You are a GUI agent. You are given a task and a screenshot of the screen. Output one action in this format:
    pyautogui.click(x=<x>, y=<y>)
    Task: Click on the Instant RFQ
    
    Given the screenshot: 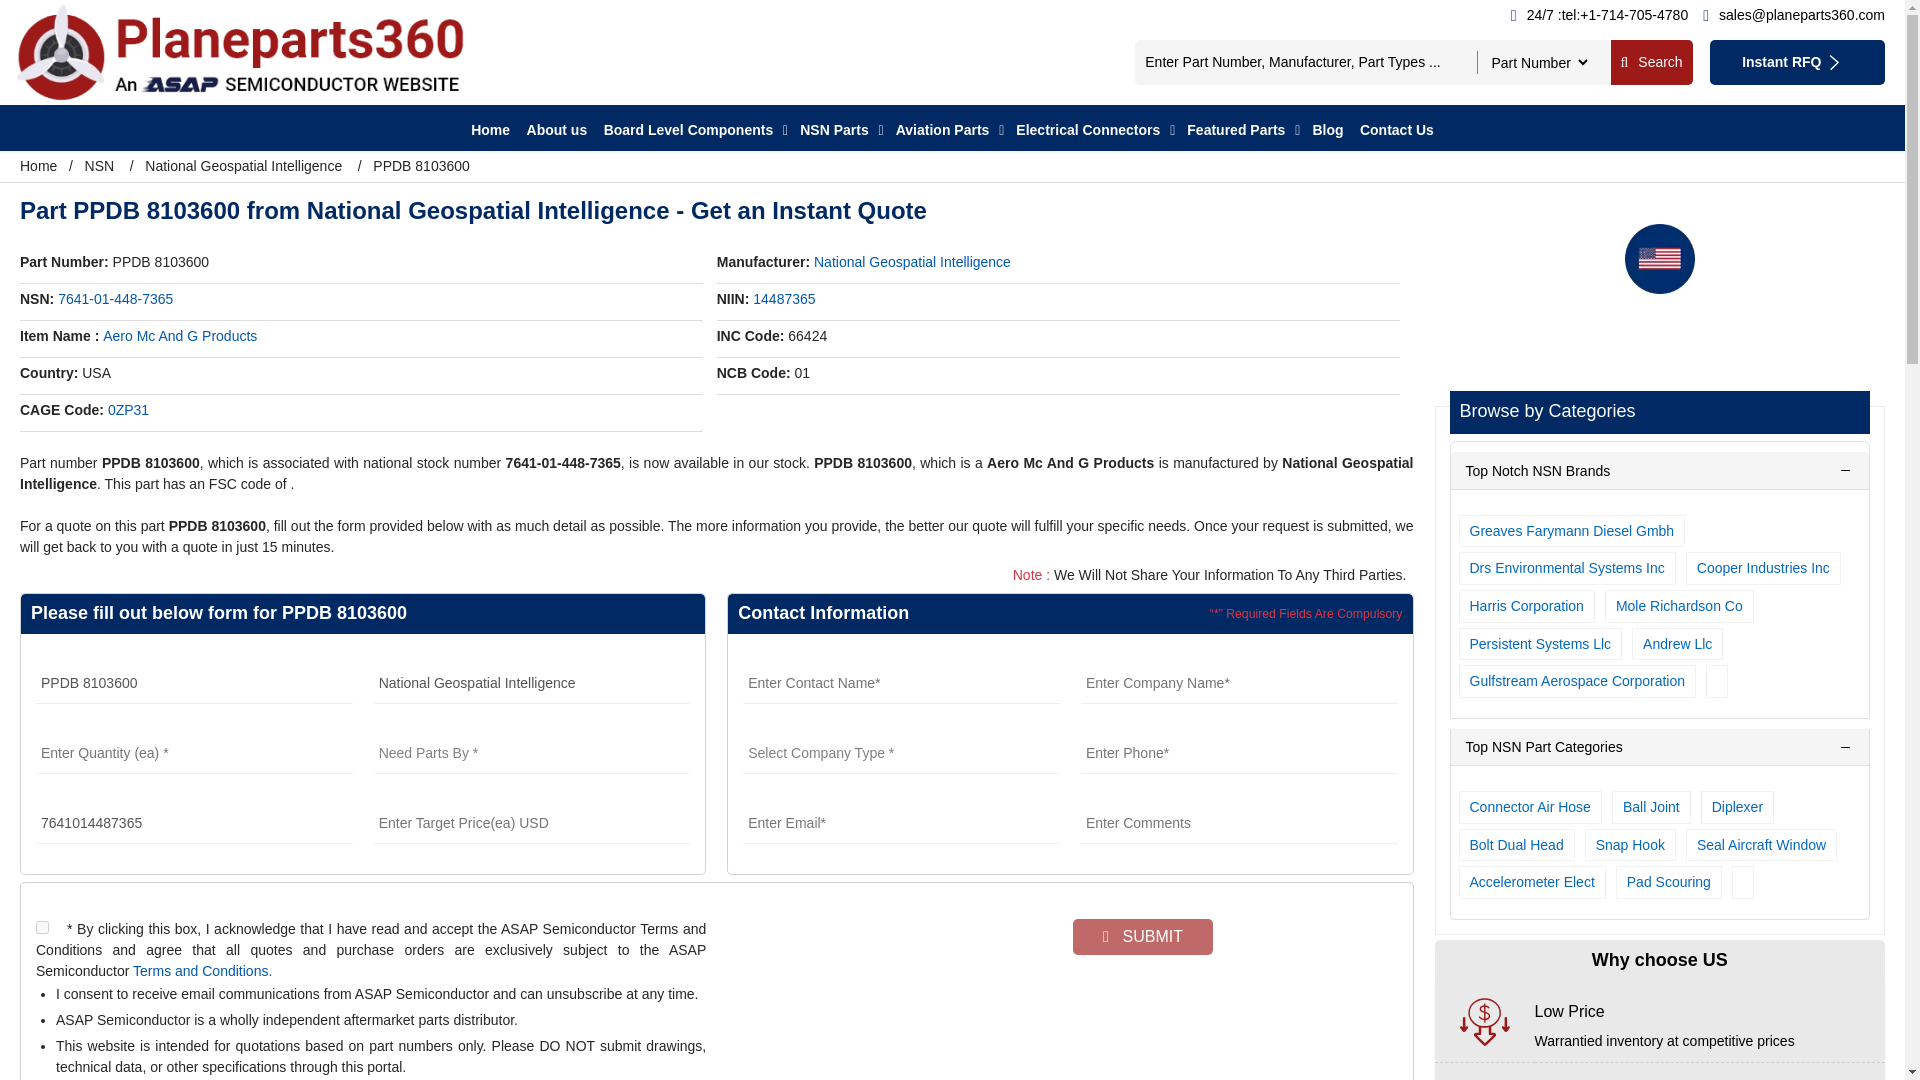 What is the action you would take?
    pyautogui.click(x=1798, y=62)
    